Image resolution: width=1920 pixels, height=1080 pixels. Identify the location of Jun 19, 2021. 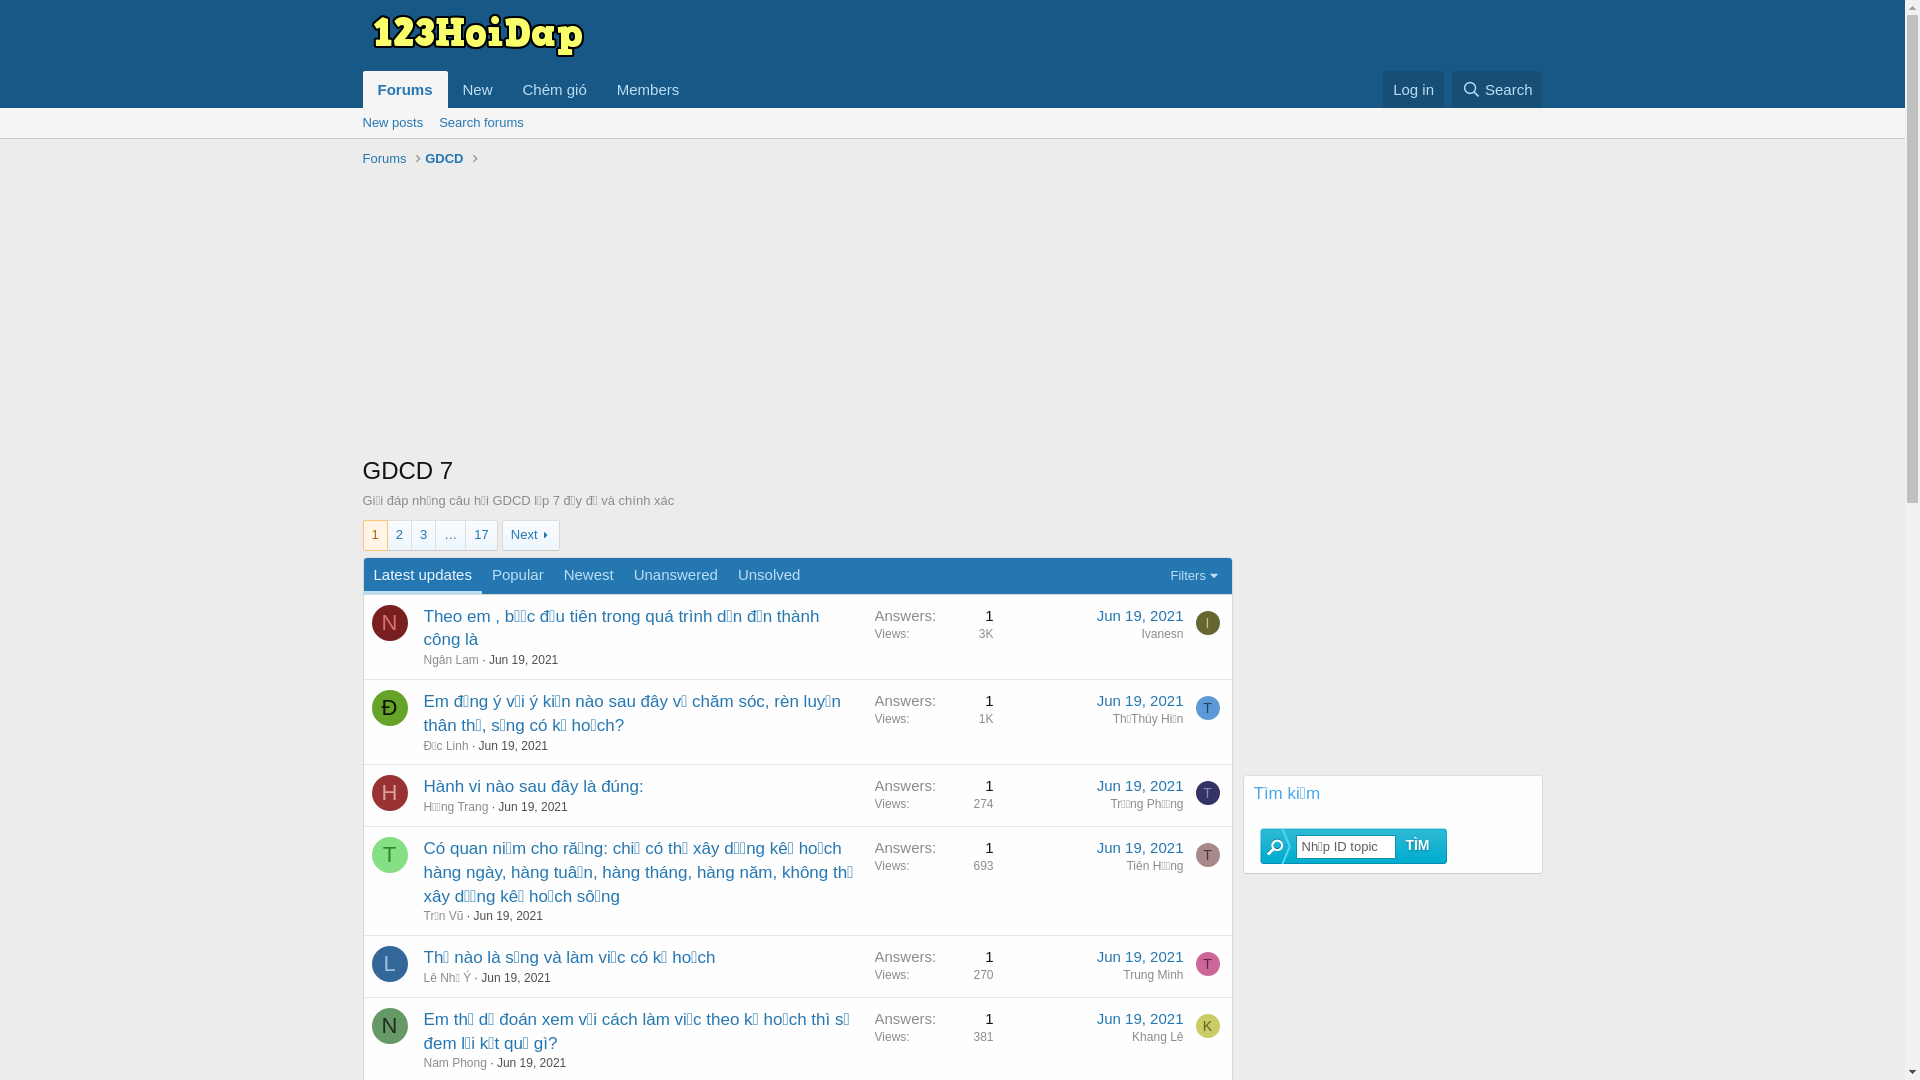
(532, 807).